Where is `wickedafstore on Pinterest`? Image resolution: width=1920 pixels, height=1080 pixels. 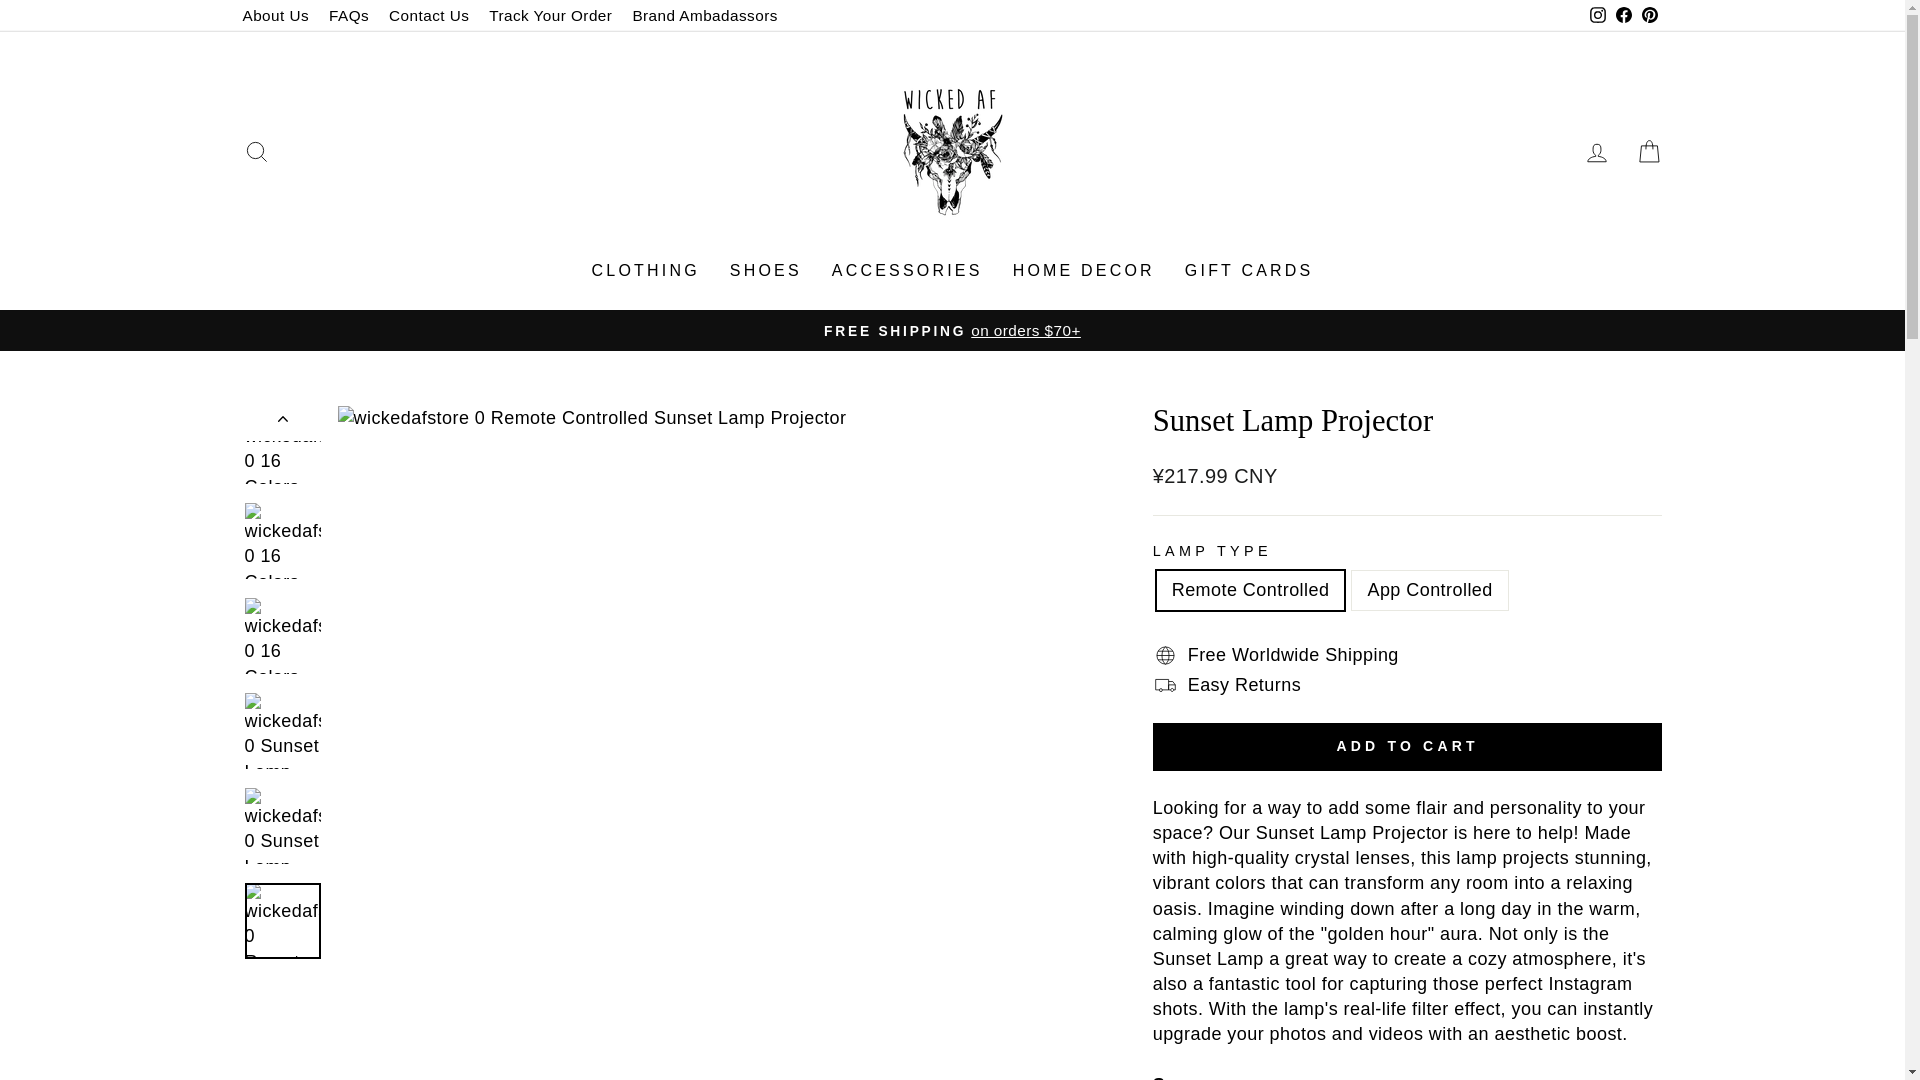 wickedafstore on Pinterest is located at coordinates (1648, 16).